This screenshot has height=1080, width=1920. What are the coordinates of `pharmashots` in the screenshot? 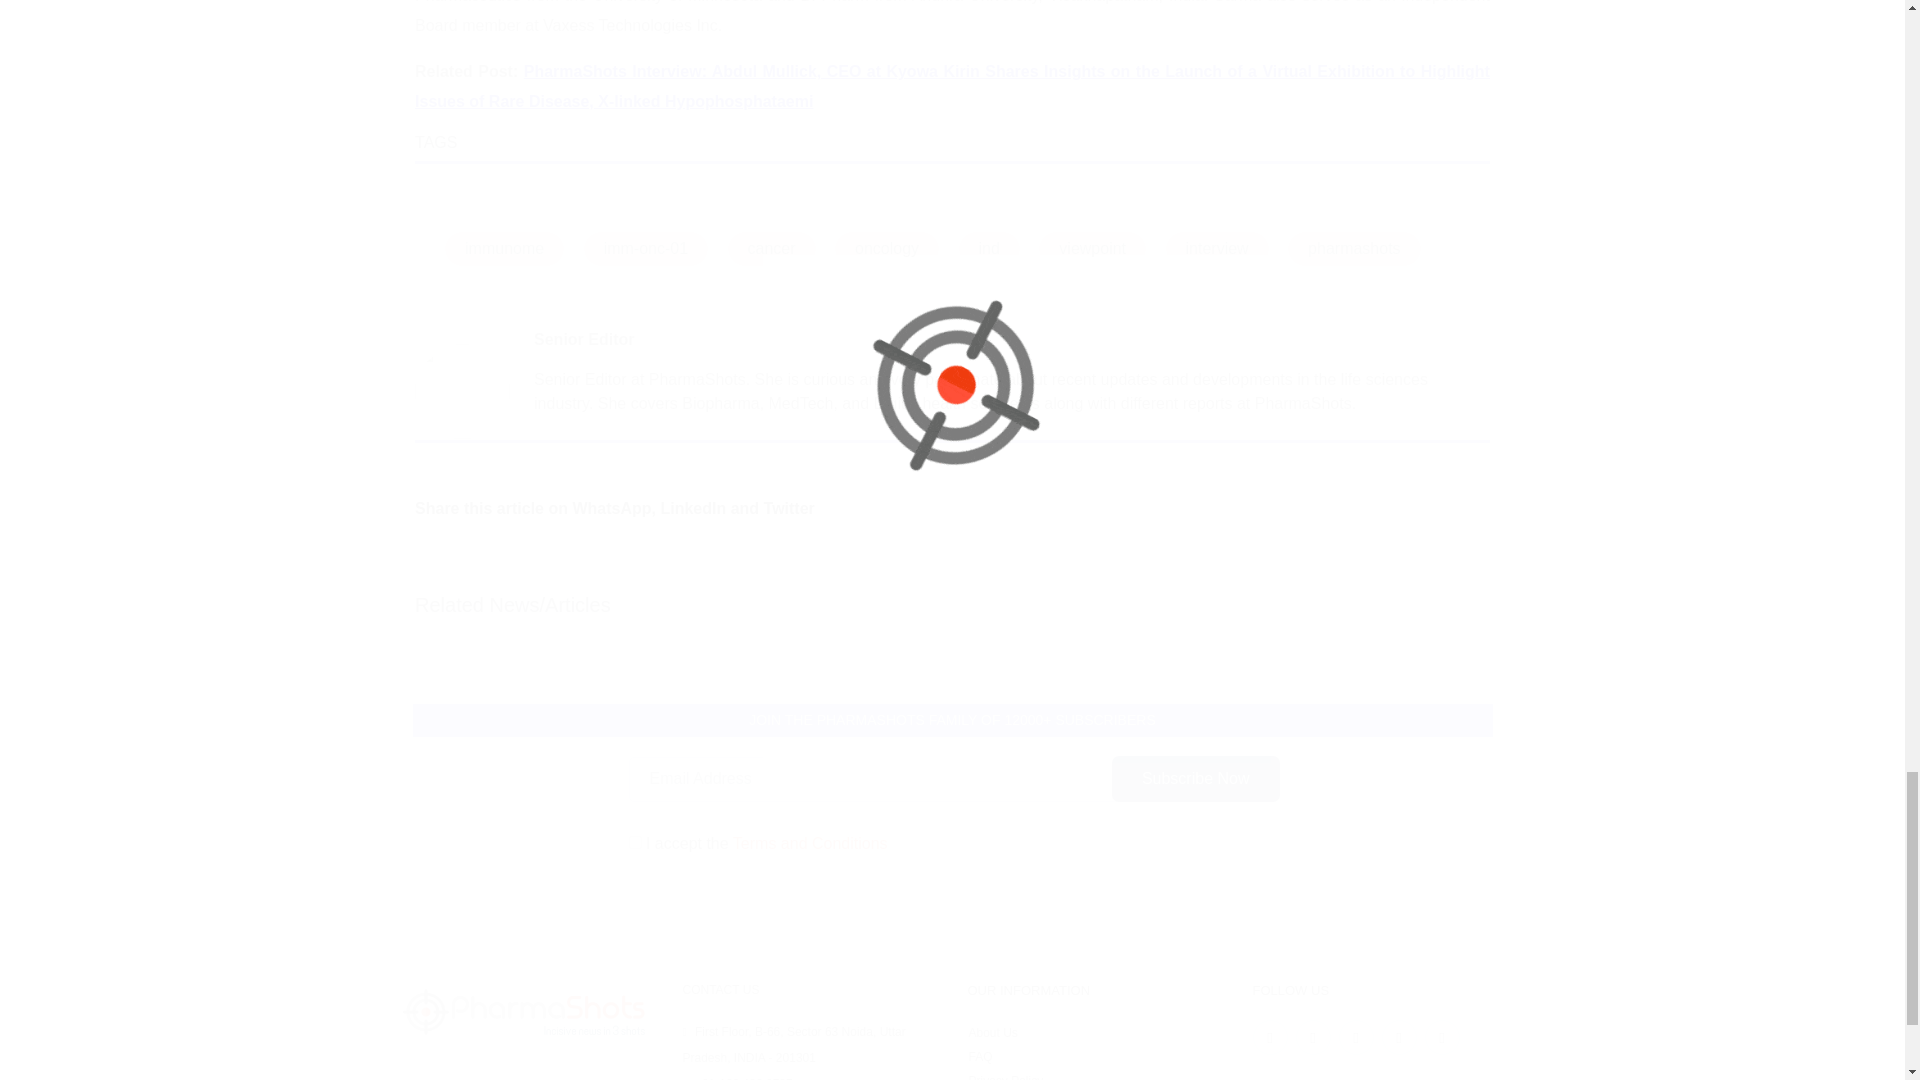 It's located at (1354, 248).